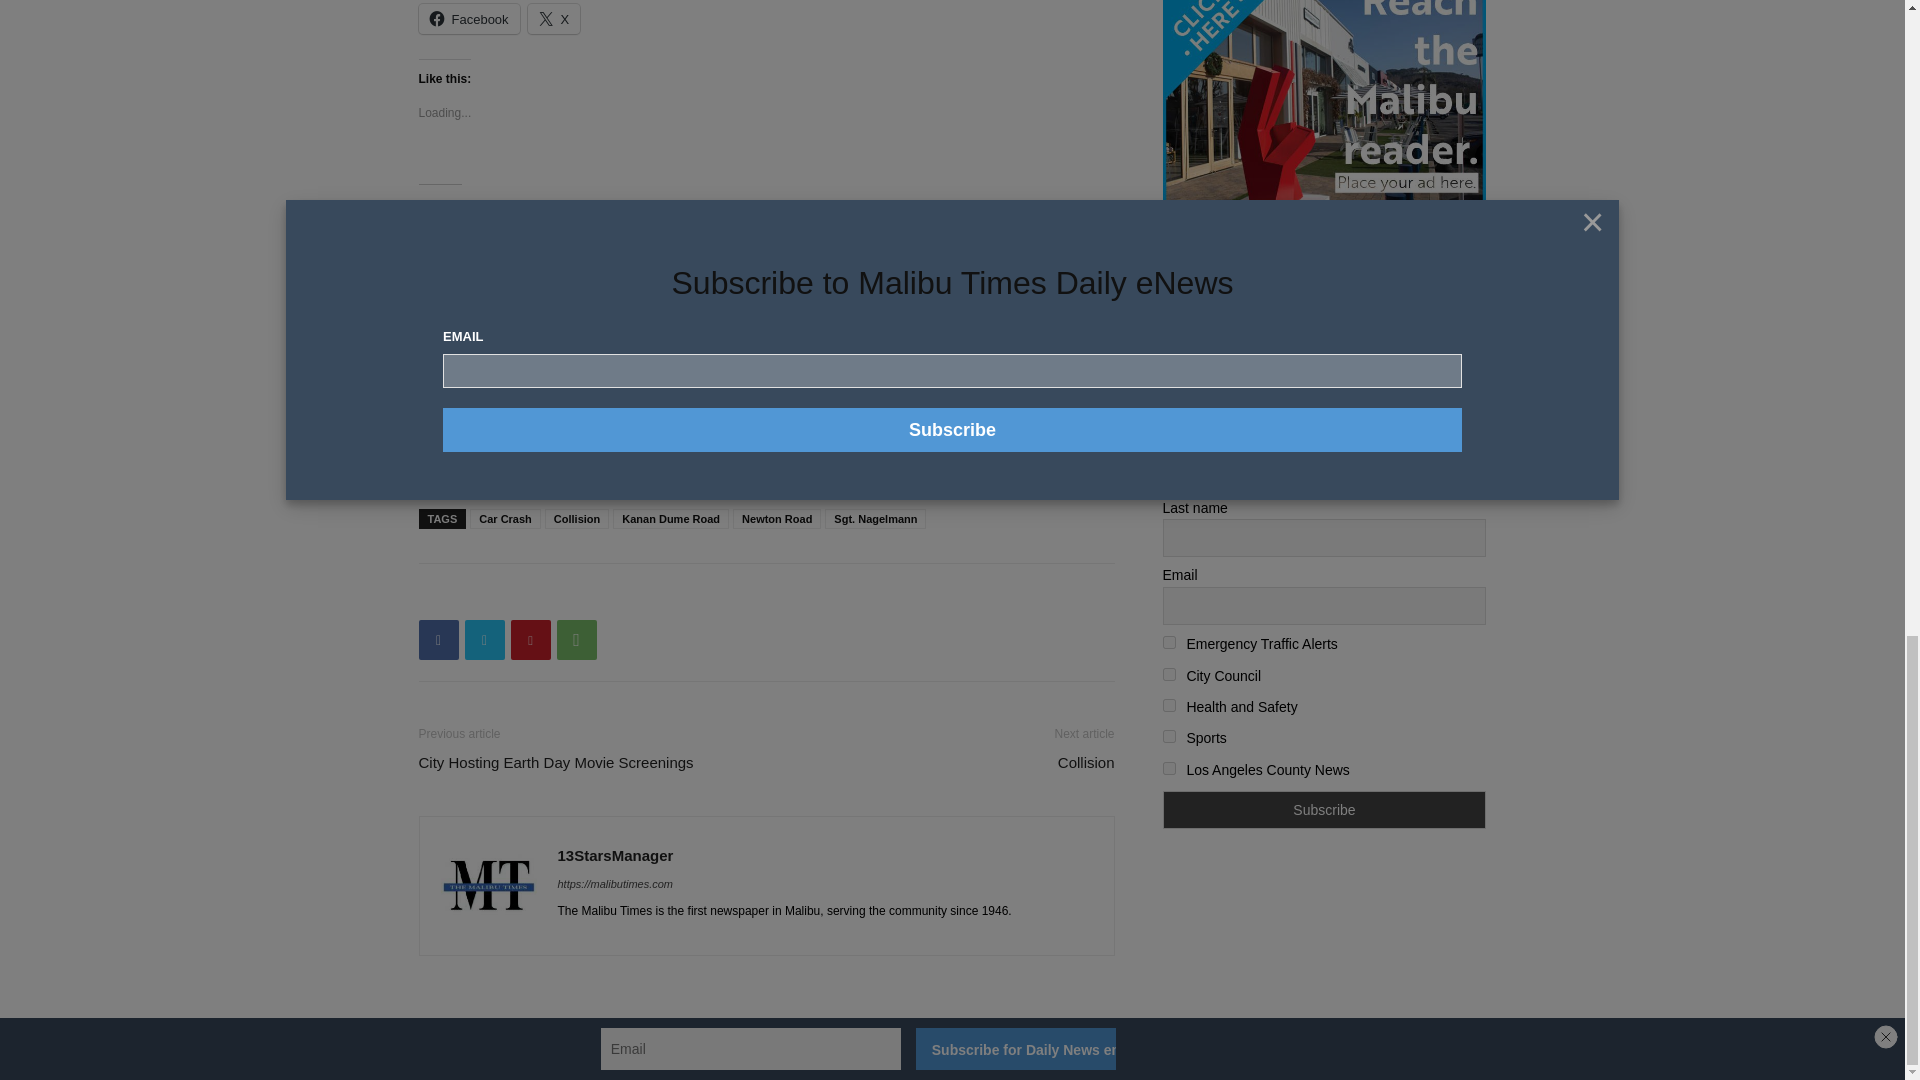 Image resolution: width=1920 pixels, height=1080 pixels. I want to click on 5, so click(1168, 736).